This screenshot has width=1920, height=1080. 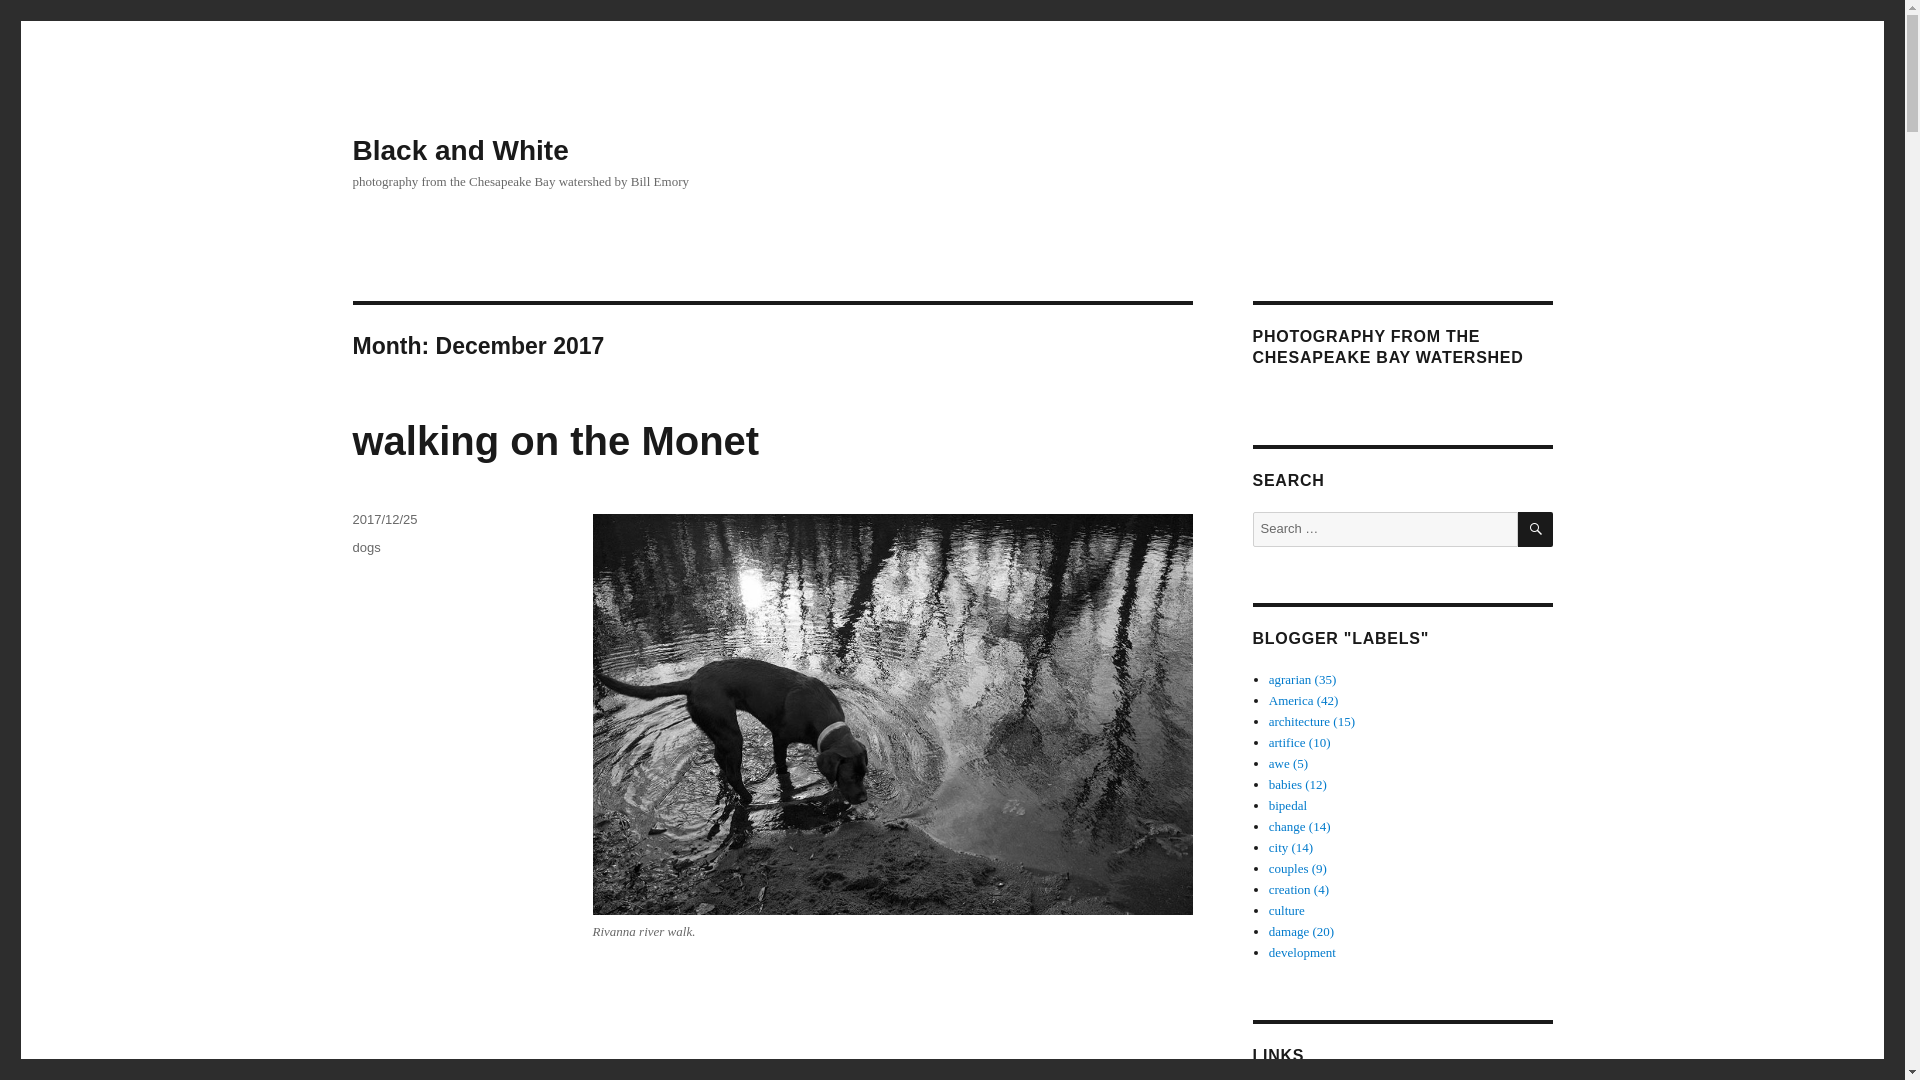 I want to click on two of something, so click(x=1298, y=868).